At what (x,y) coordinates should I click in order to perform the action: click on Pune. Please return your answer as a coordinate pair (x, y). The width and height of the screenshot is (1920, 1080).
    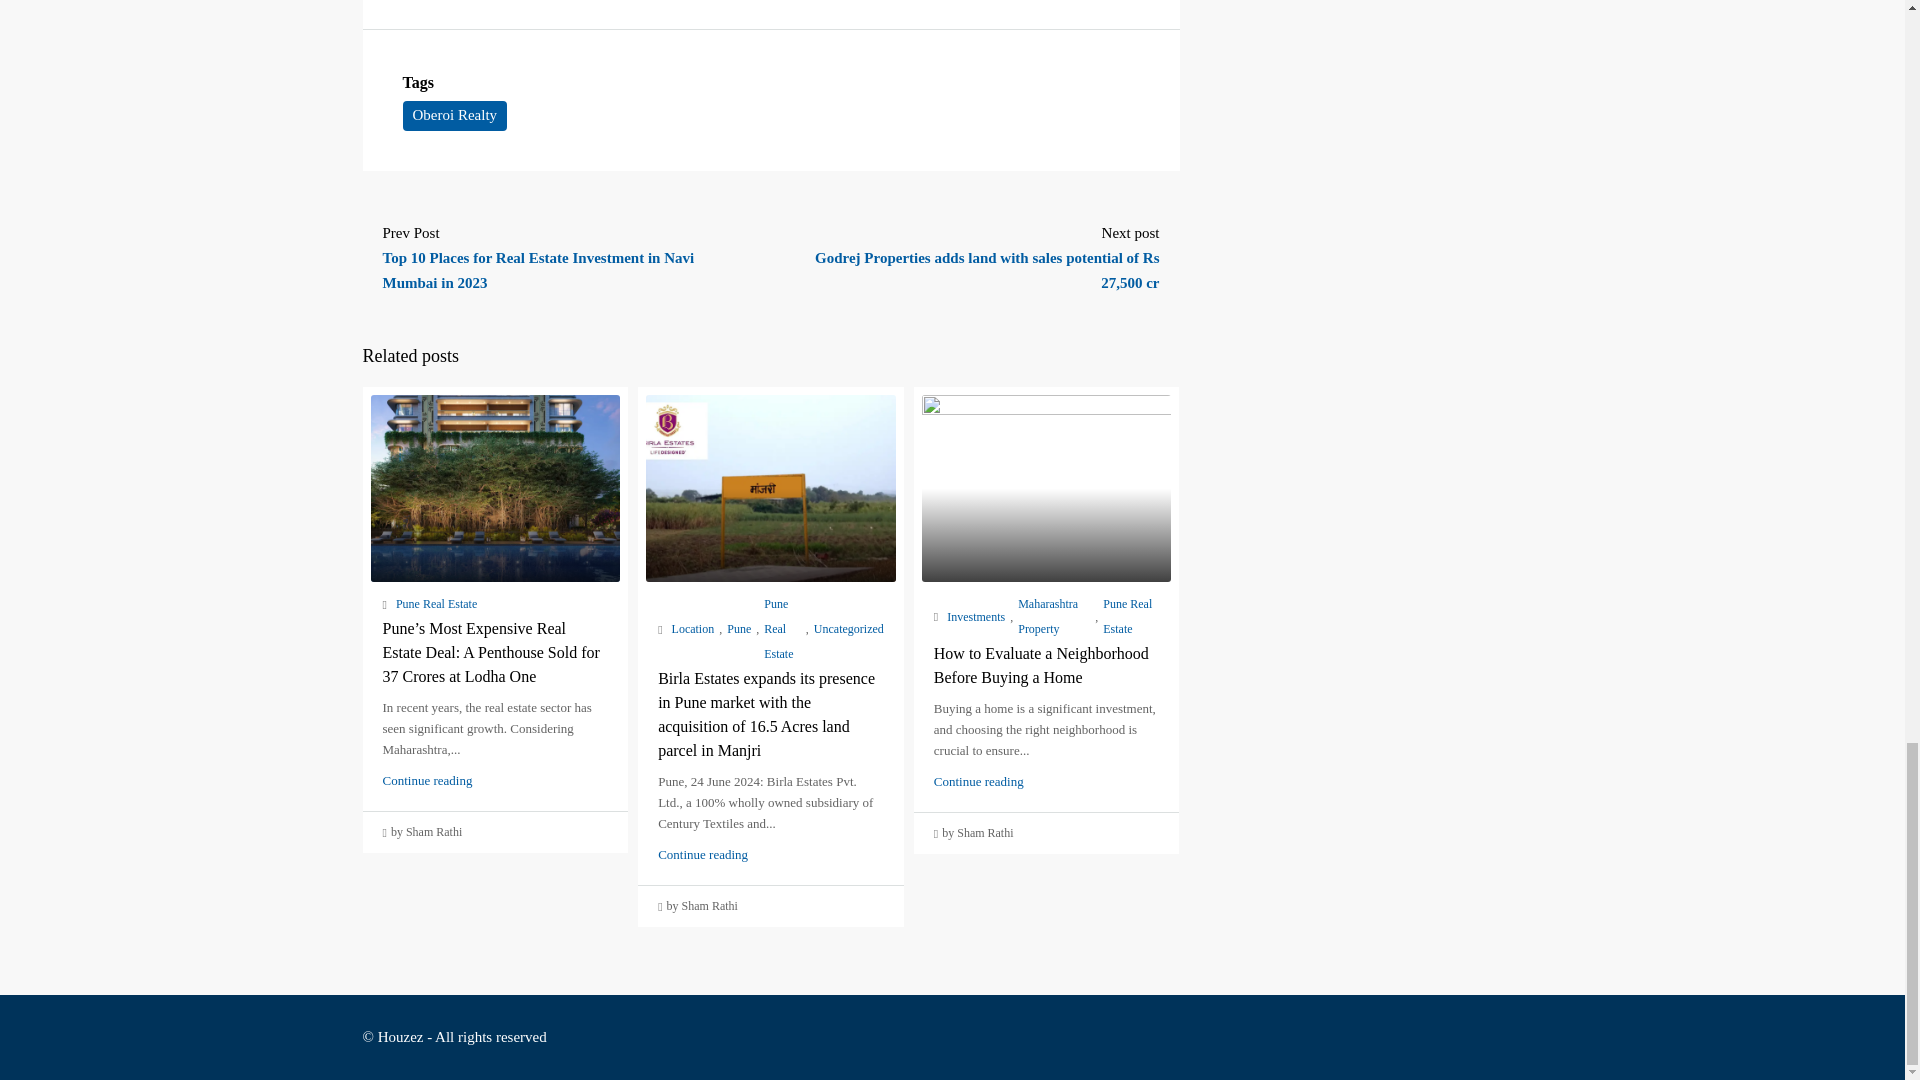
    Looking at the image, I should click on (738, 628).